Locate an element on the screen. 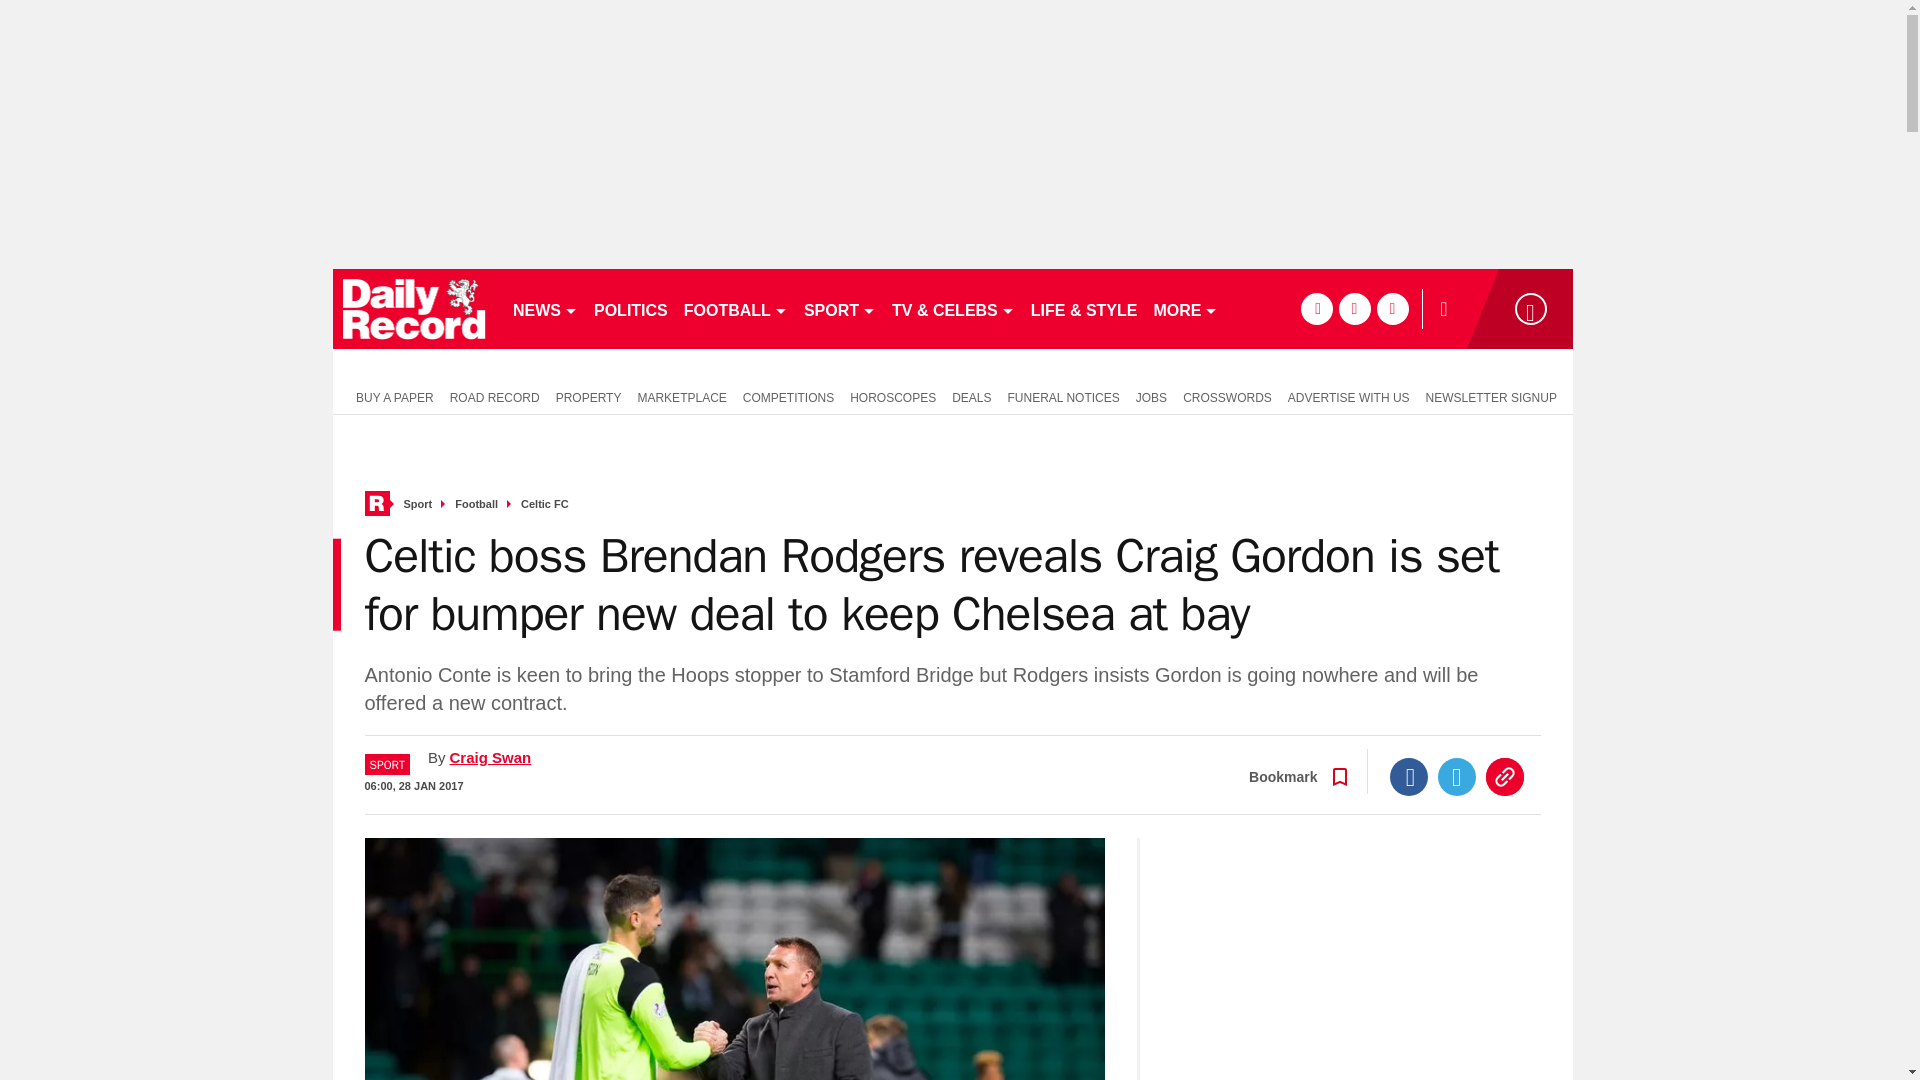 Image resolution: width=1920 pixels, height=1080 pixels. facebook is located at coordinates (1316, 308).